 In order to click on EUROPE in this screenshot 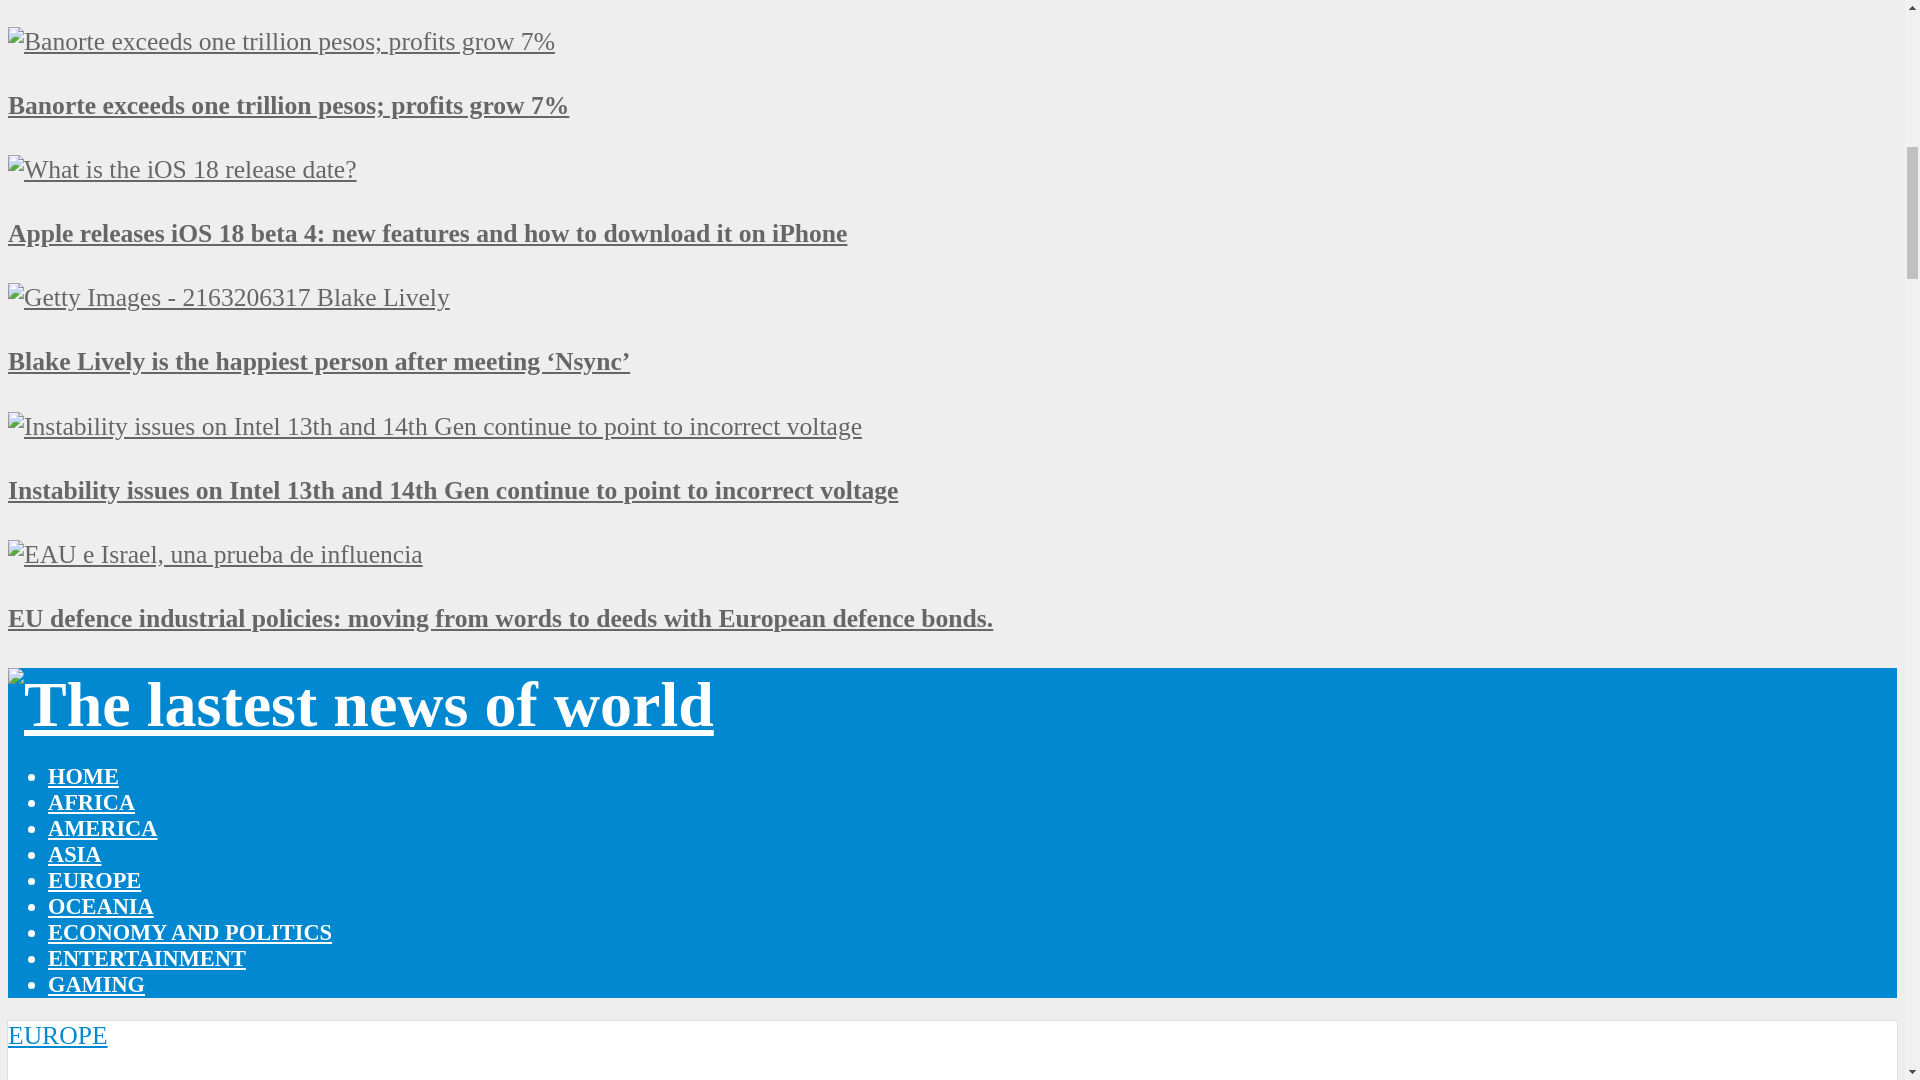, I will do `click(94, 880)`.